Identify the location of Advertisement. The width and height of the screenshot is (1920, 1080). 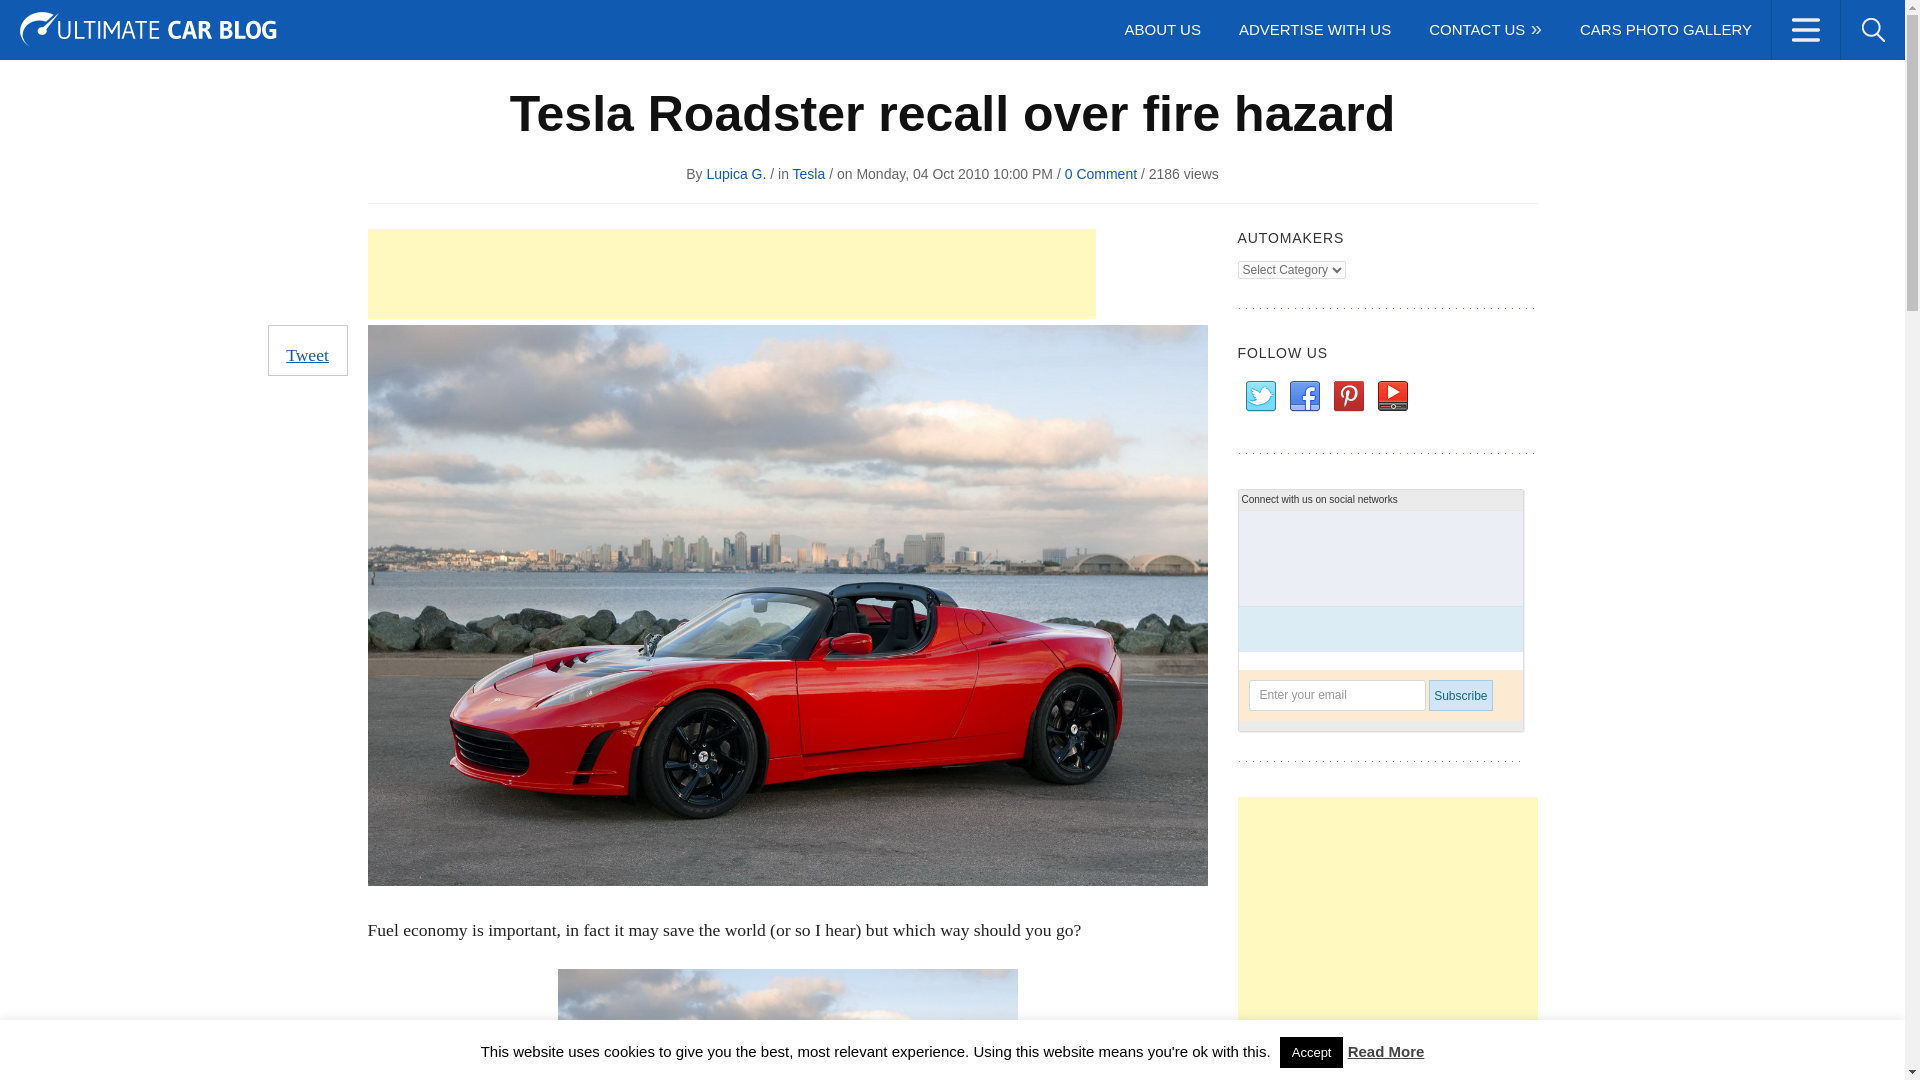
(1388, 938).